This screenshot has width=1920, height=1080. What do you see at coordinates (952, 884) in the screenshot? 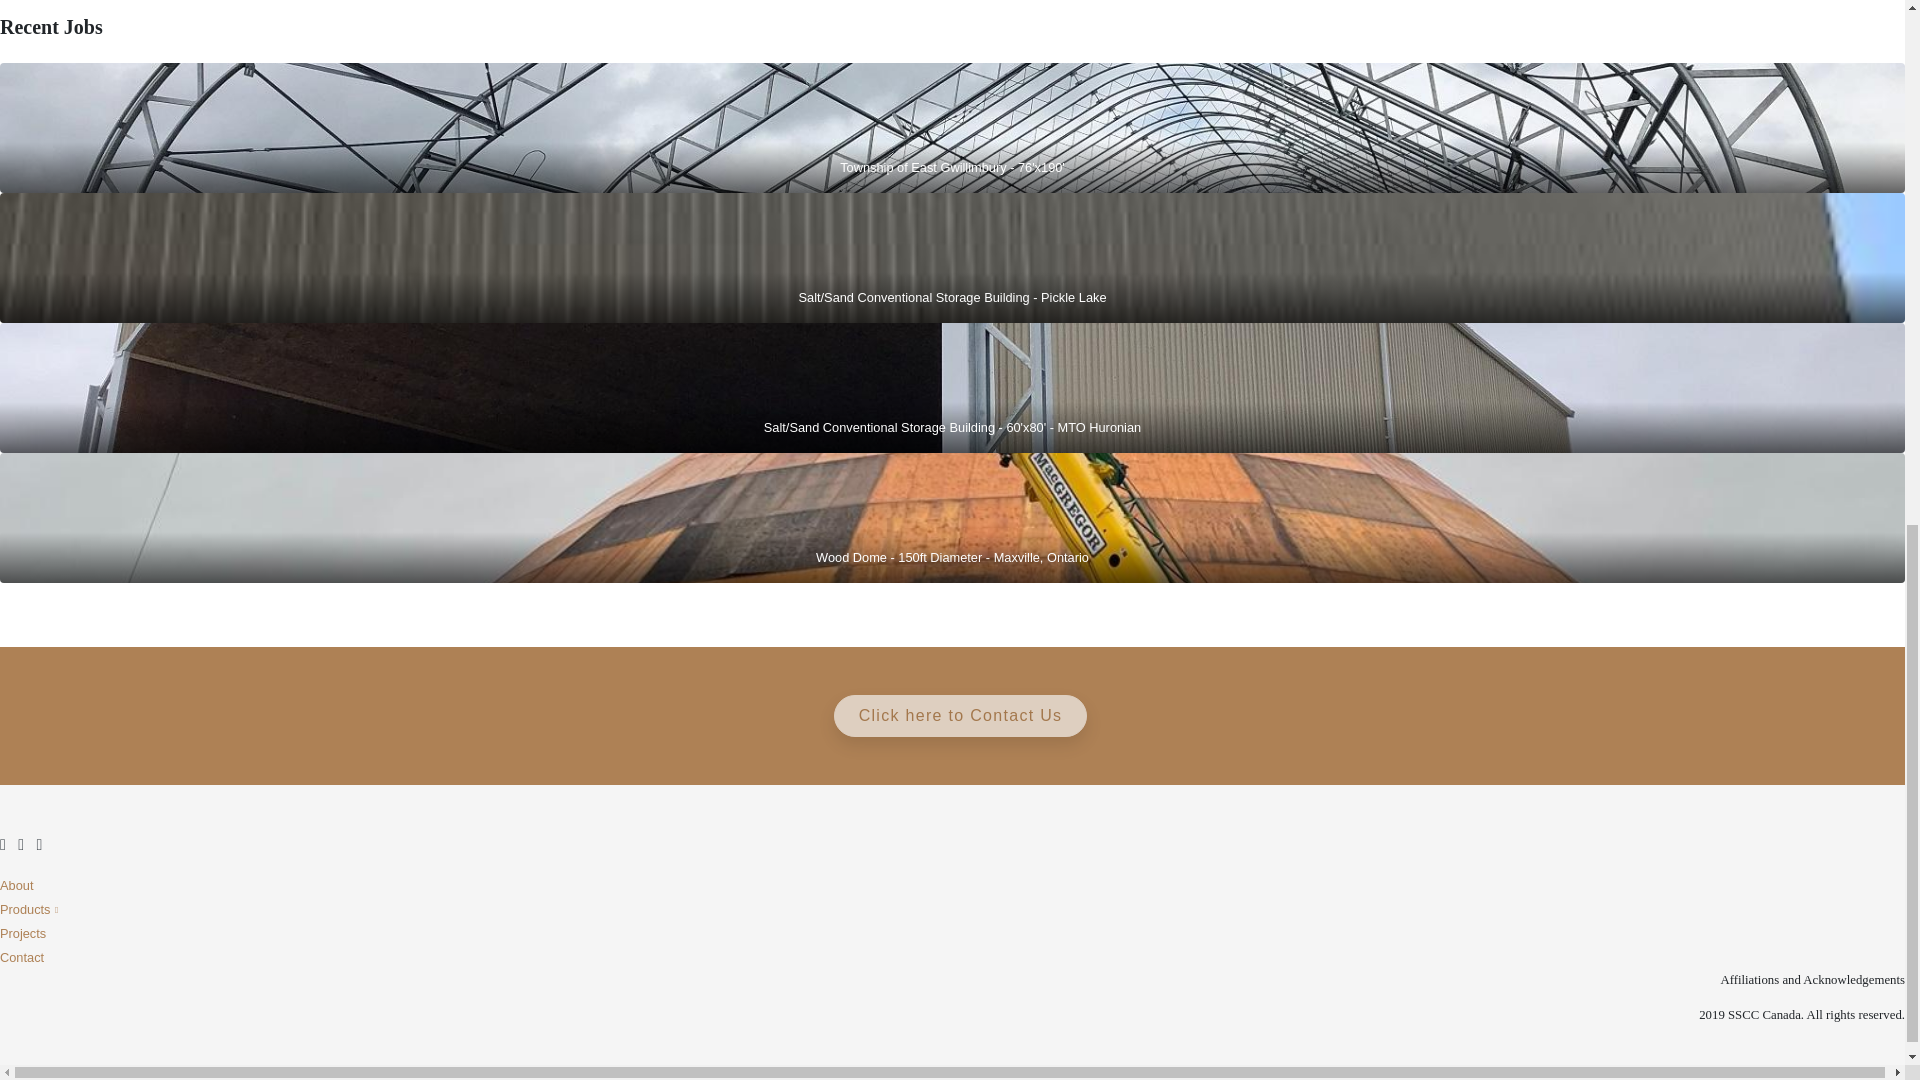
I see `About` at bounding box center [952, 884].